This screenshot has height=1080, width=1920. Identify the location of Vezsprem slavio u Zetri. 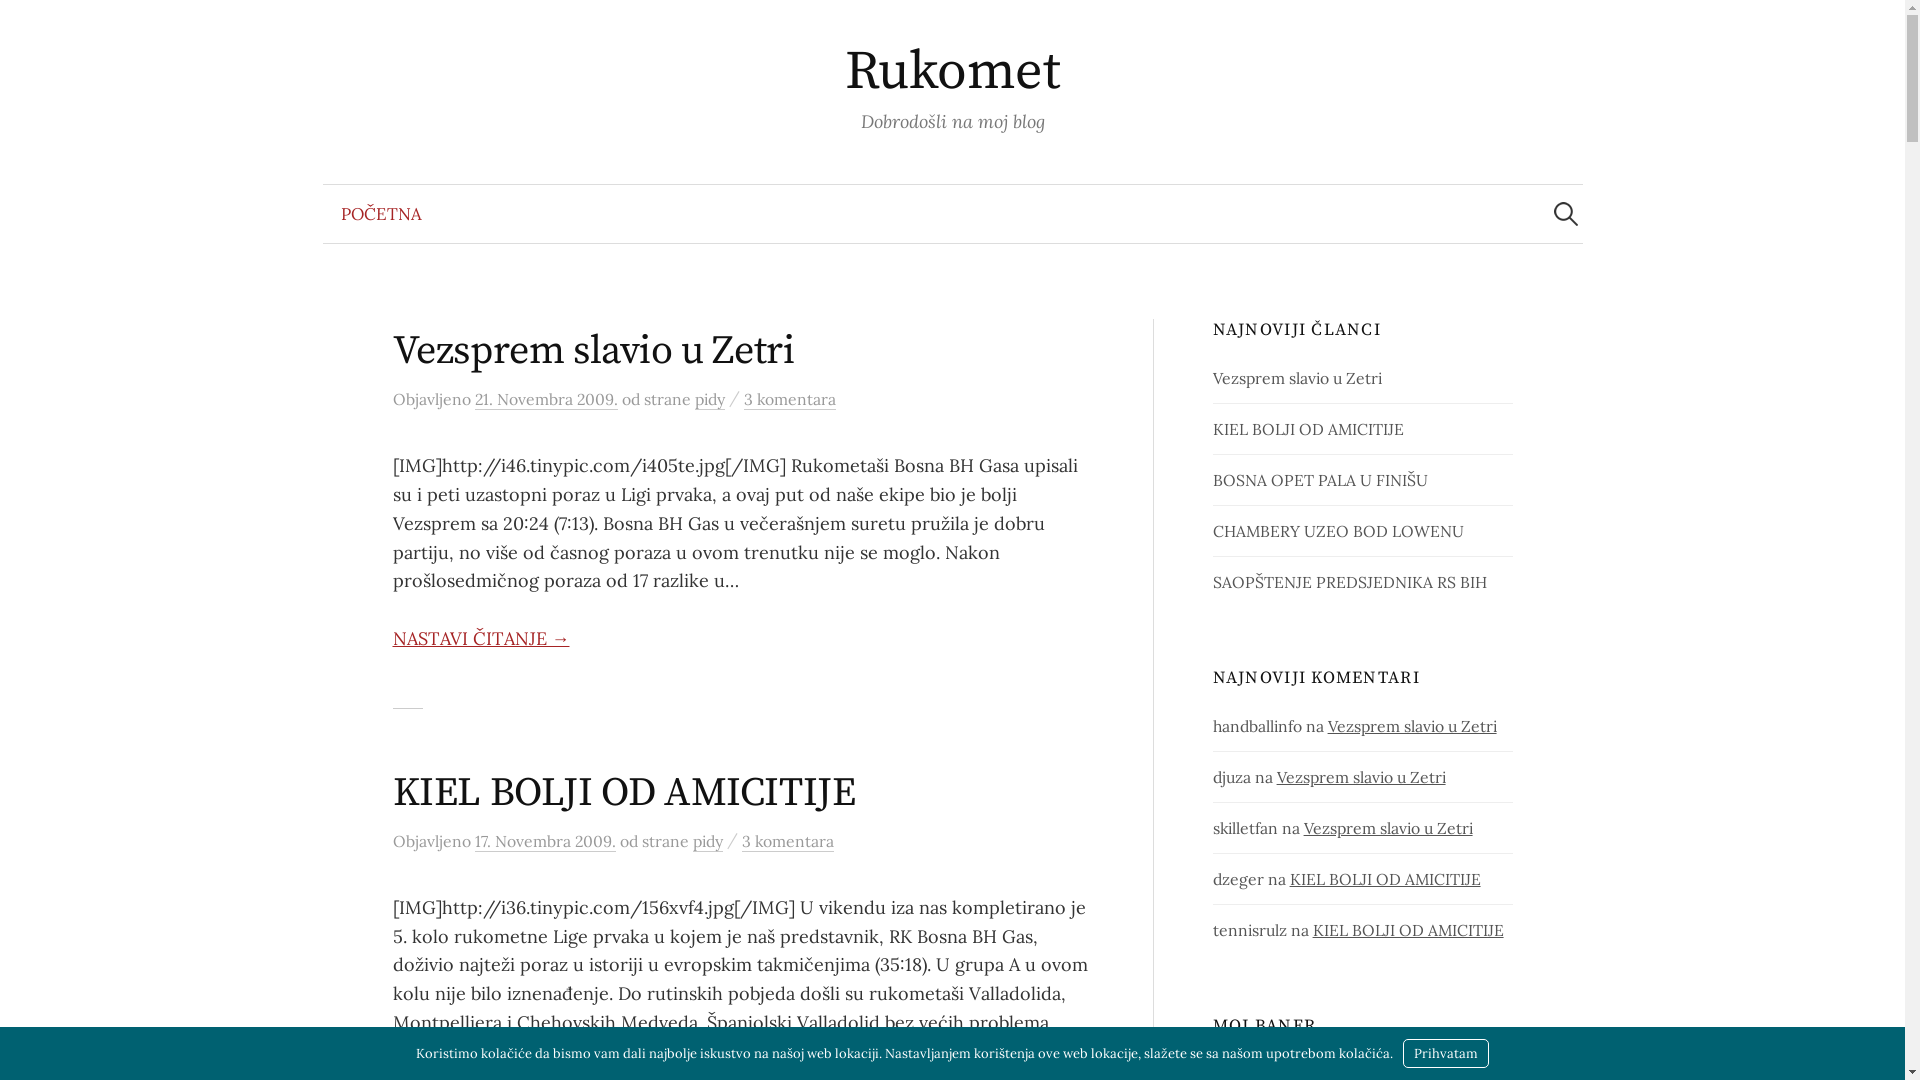
(1412, 726).